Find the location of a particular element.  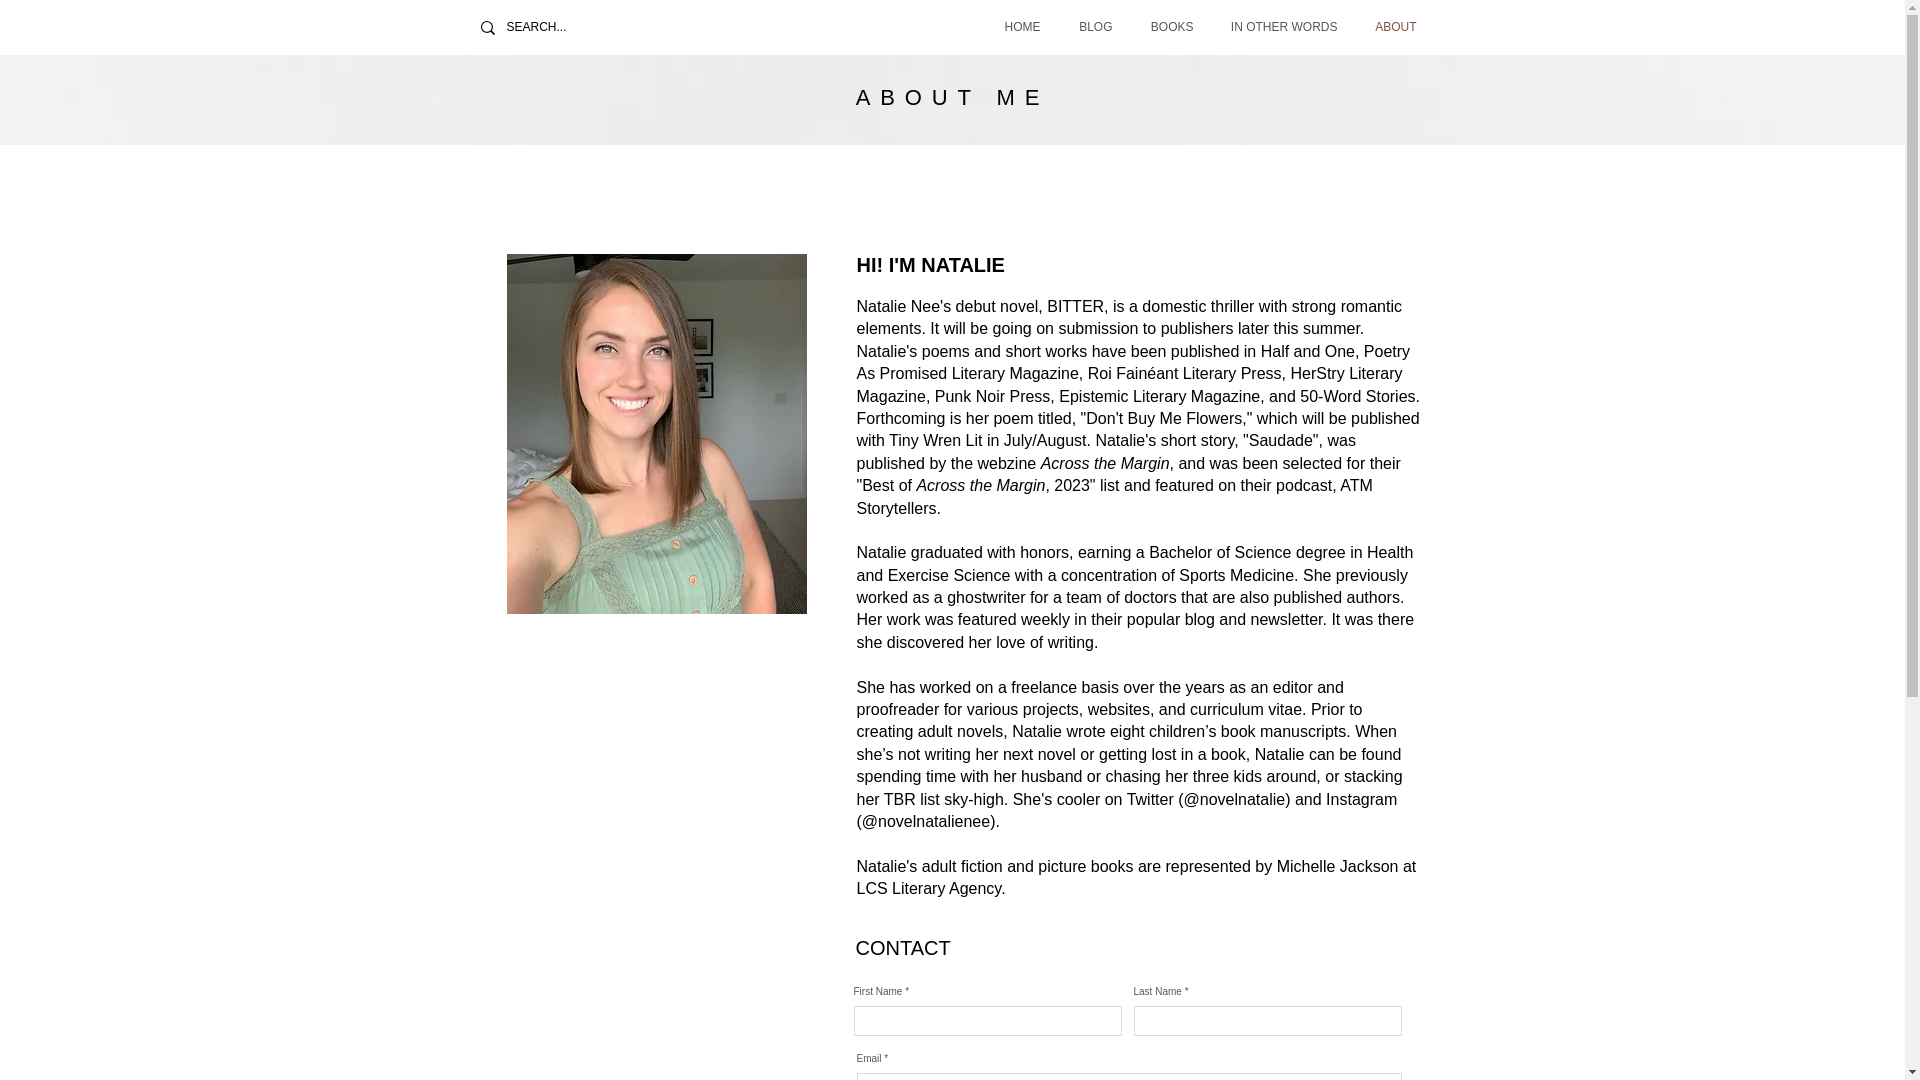

HOME is located at coordinates (1012, 27).